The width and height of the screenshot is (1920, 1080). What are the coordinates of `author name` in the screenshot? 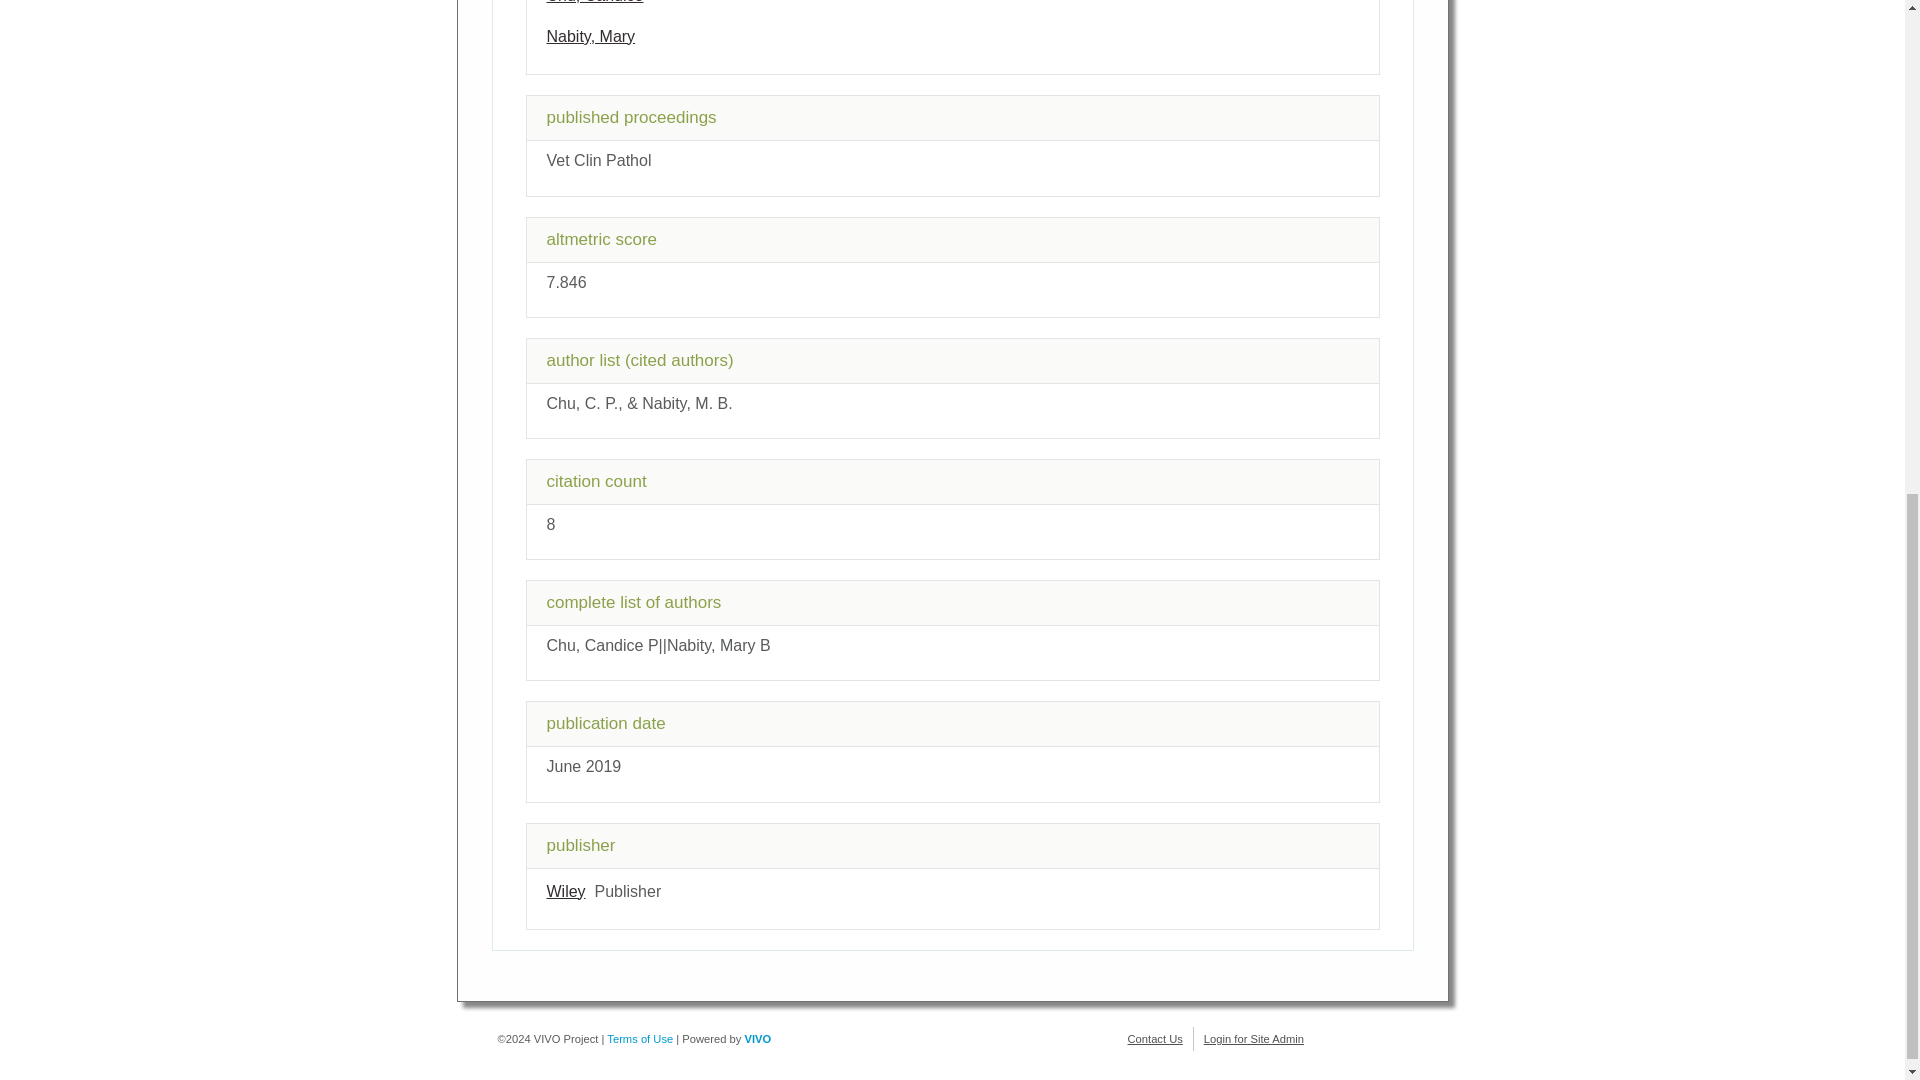 It's located at (590, 36).